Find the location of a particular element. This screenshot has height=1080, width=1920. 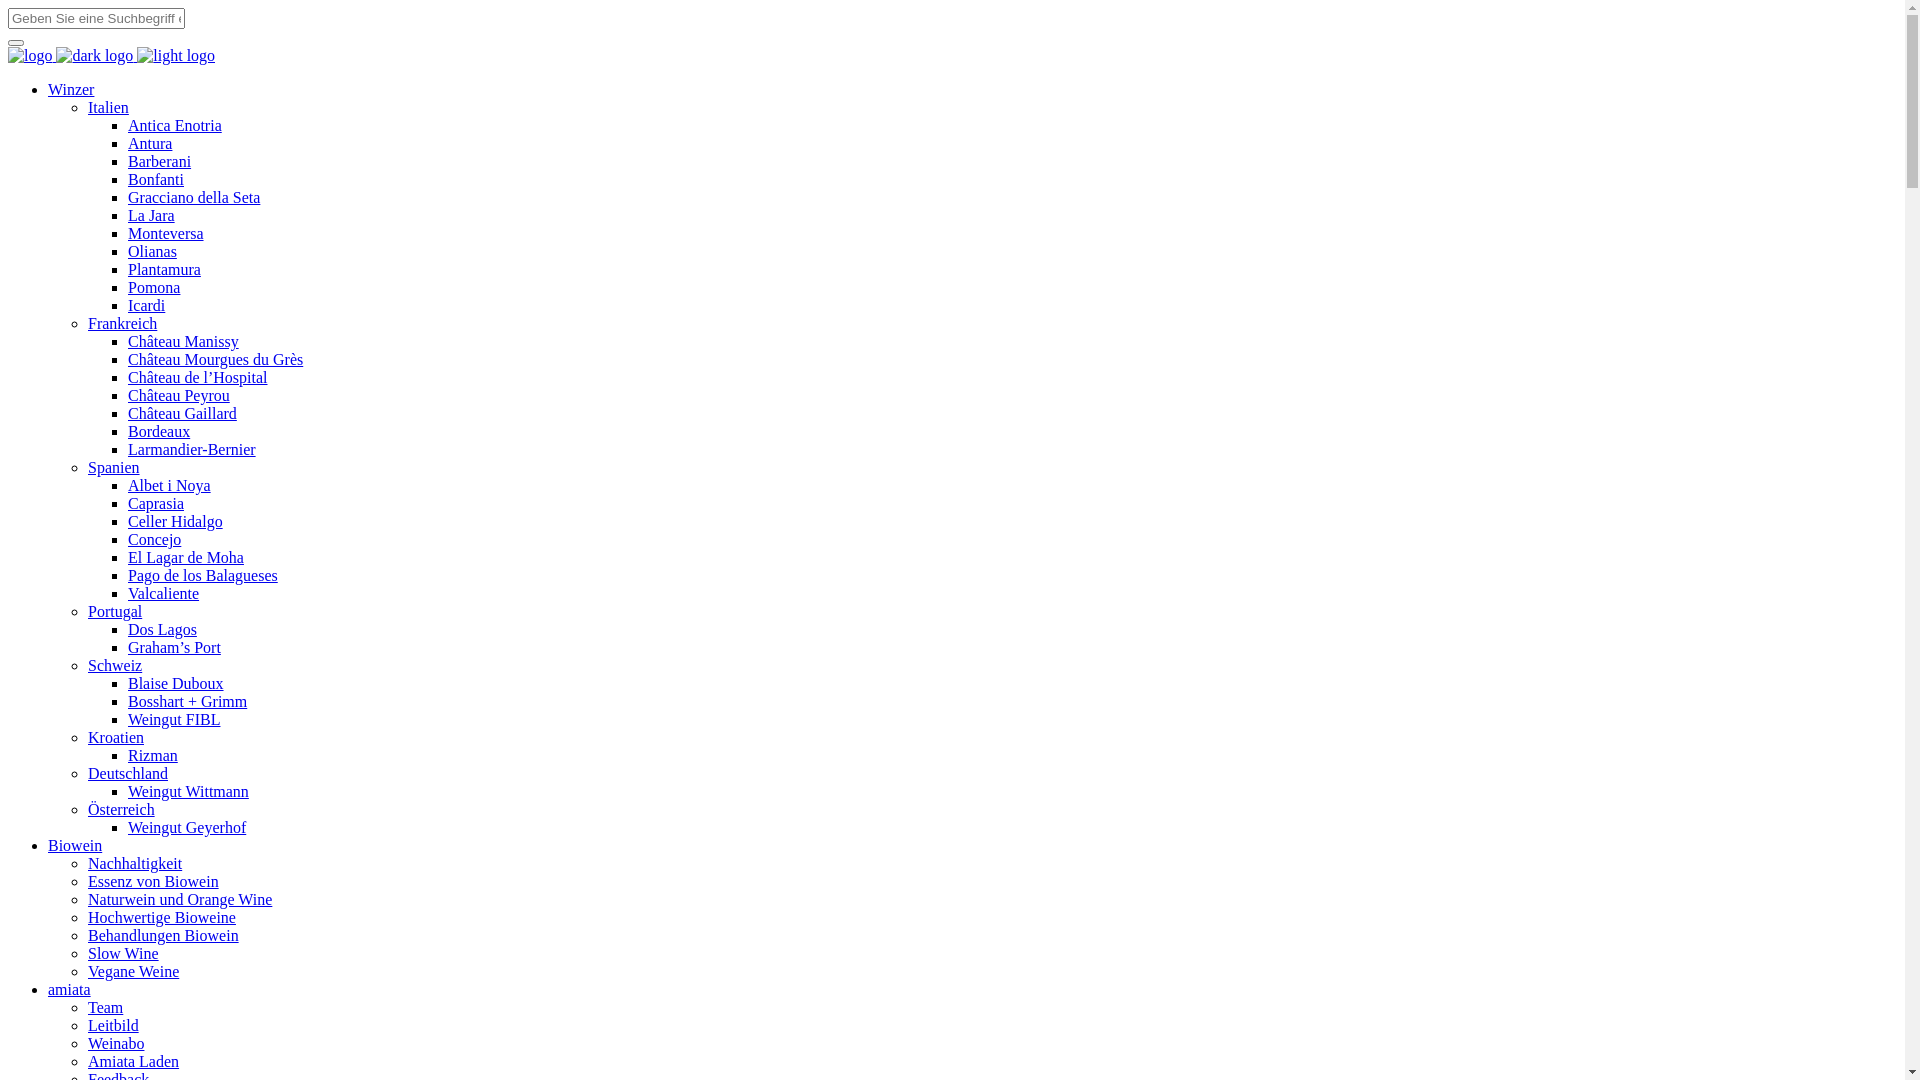

Behandlungen Biowein is located at coordinates (164, 936).